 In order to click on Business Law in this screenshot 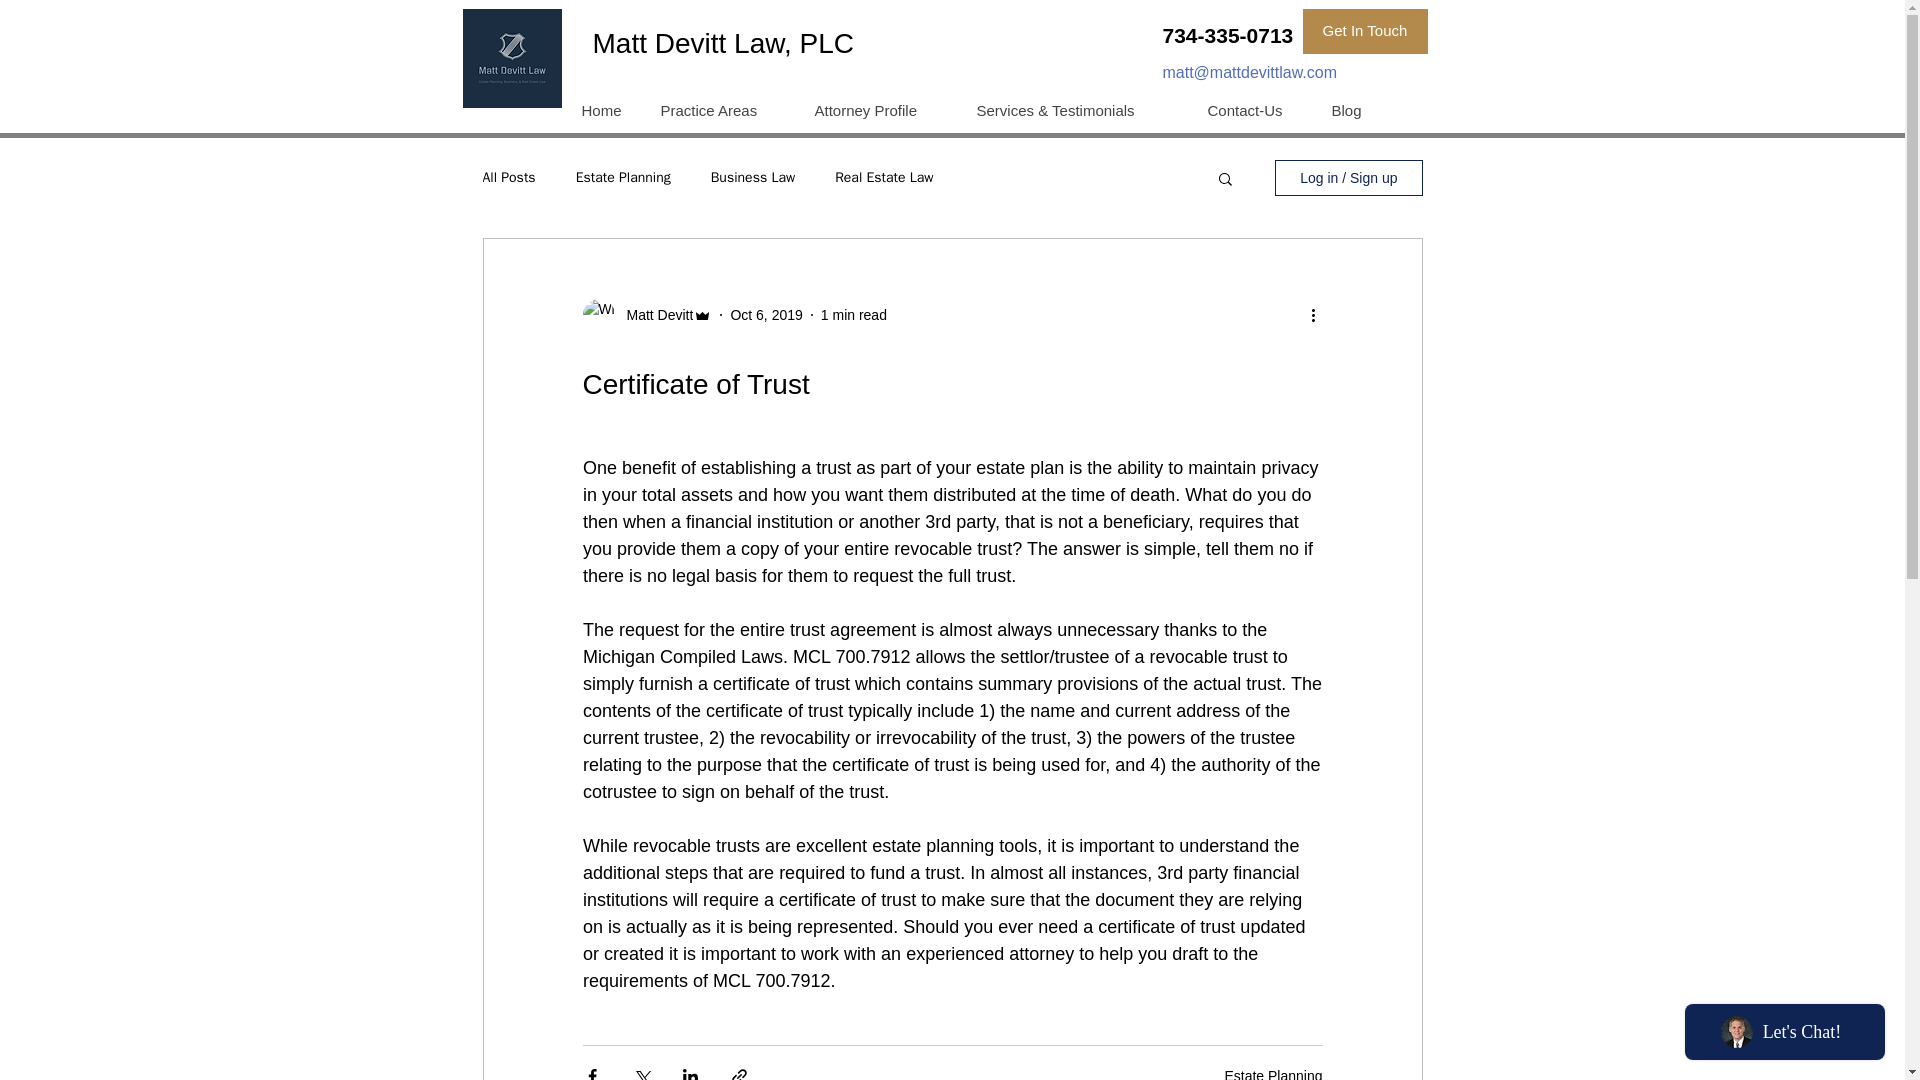, I will do `click(752, 177)`.